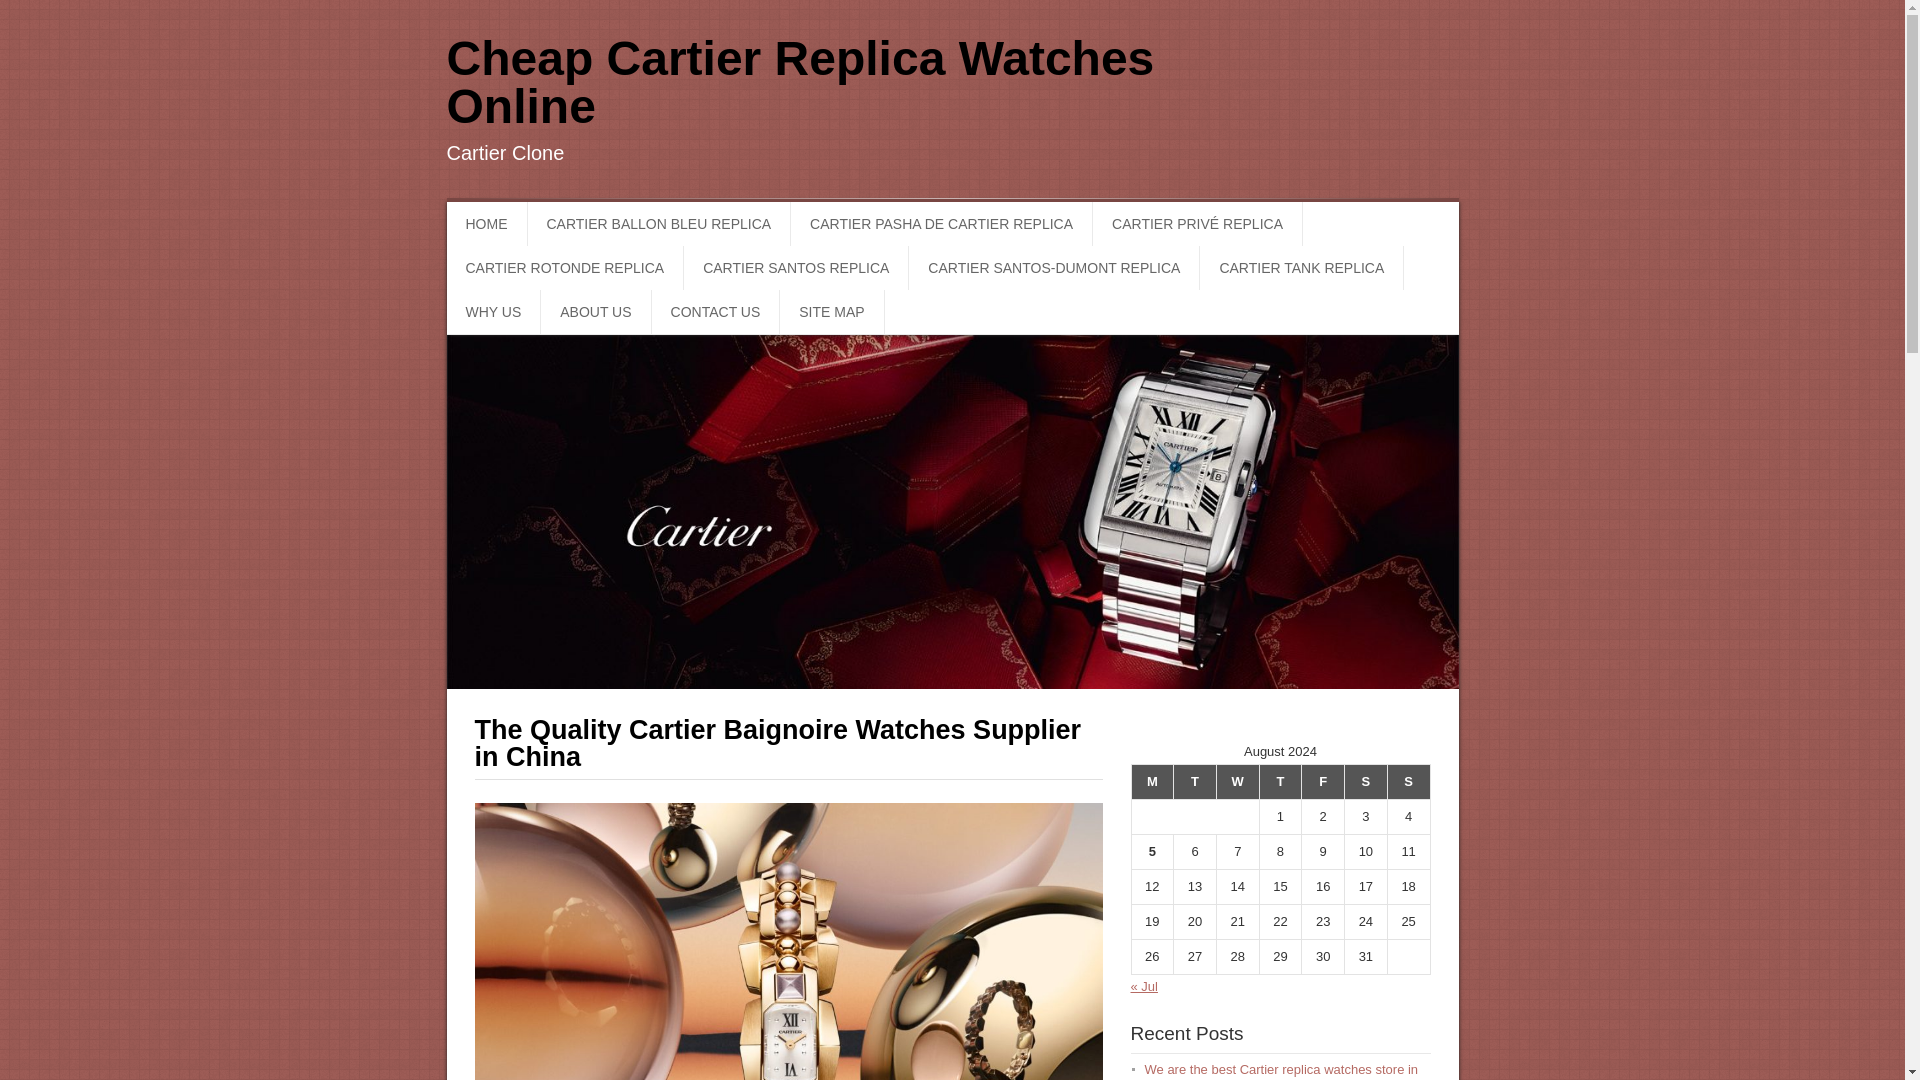 The width and height of the screenshot is (1920, 1080). Describe the element at coordinates (564, 268) in the screenshot. I see `CARTIER ROTONDE REPLICA` at that location.